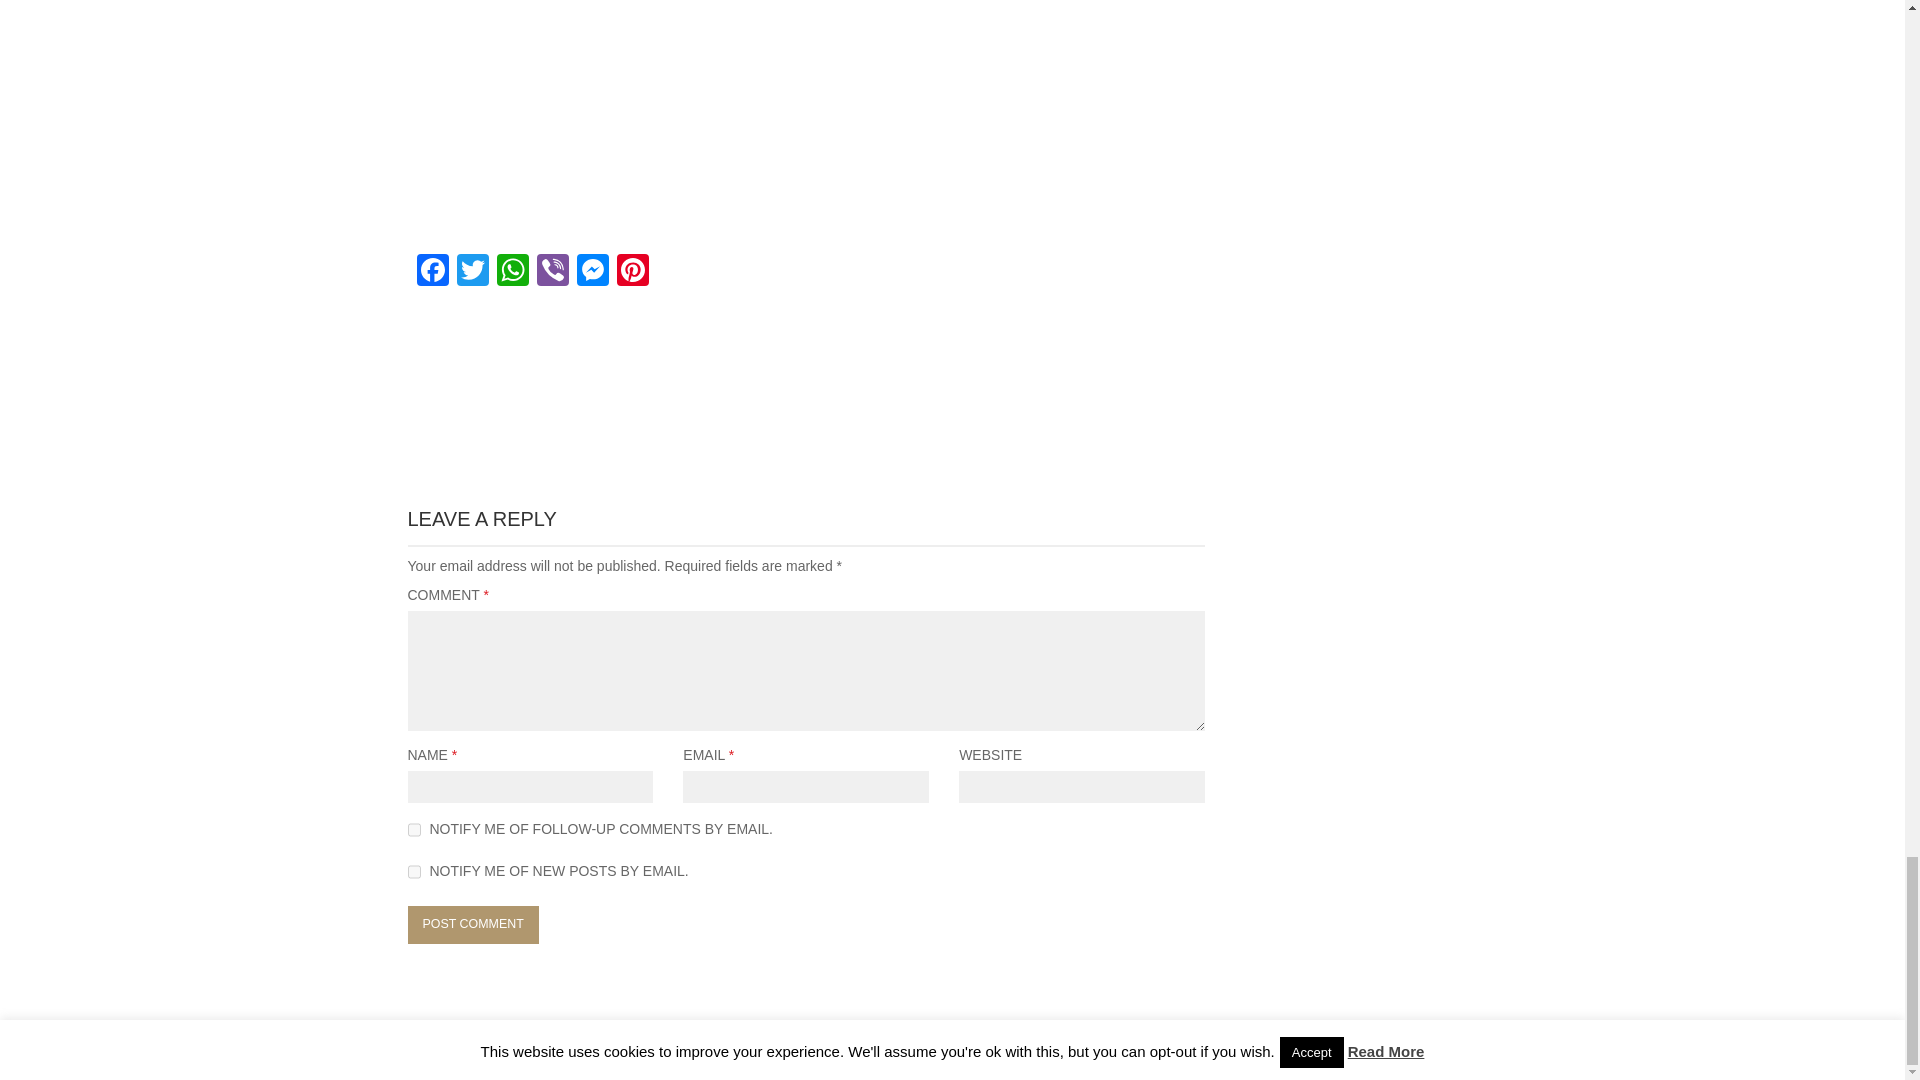 This screenshot has height=1080, width=1920. I want to click on Twitter, so click(471, 272).